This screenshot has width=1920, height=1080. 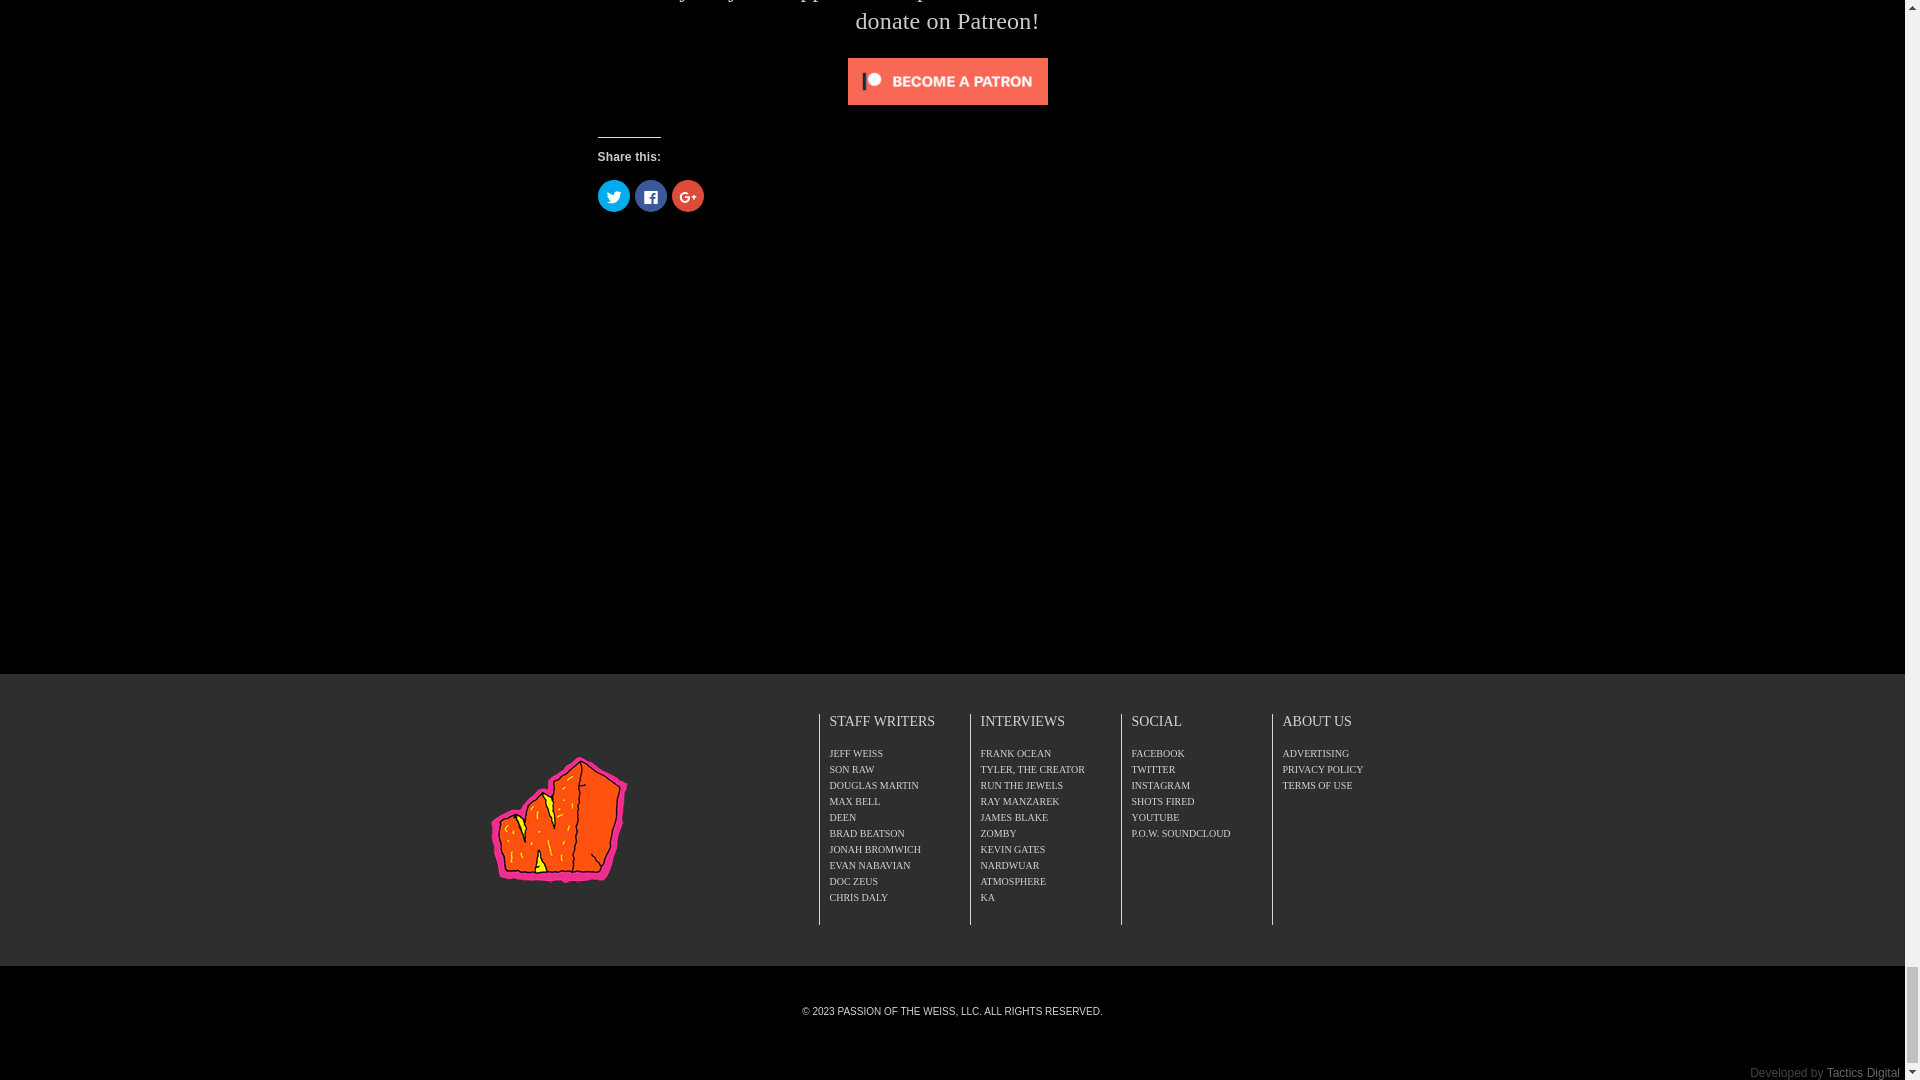 What do you see at coordinates (866, 834) in the screenshot?
I see `BRAD BEATSON` at bounding box center [866, 834].